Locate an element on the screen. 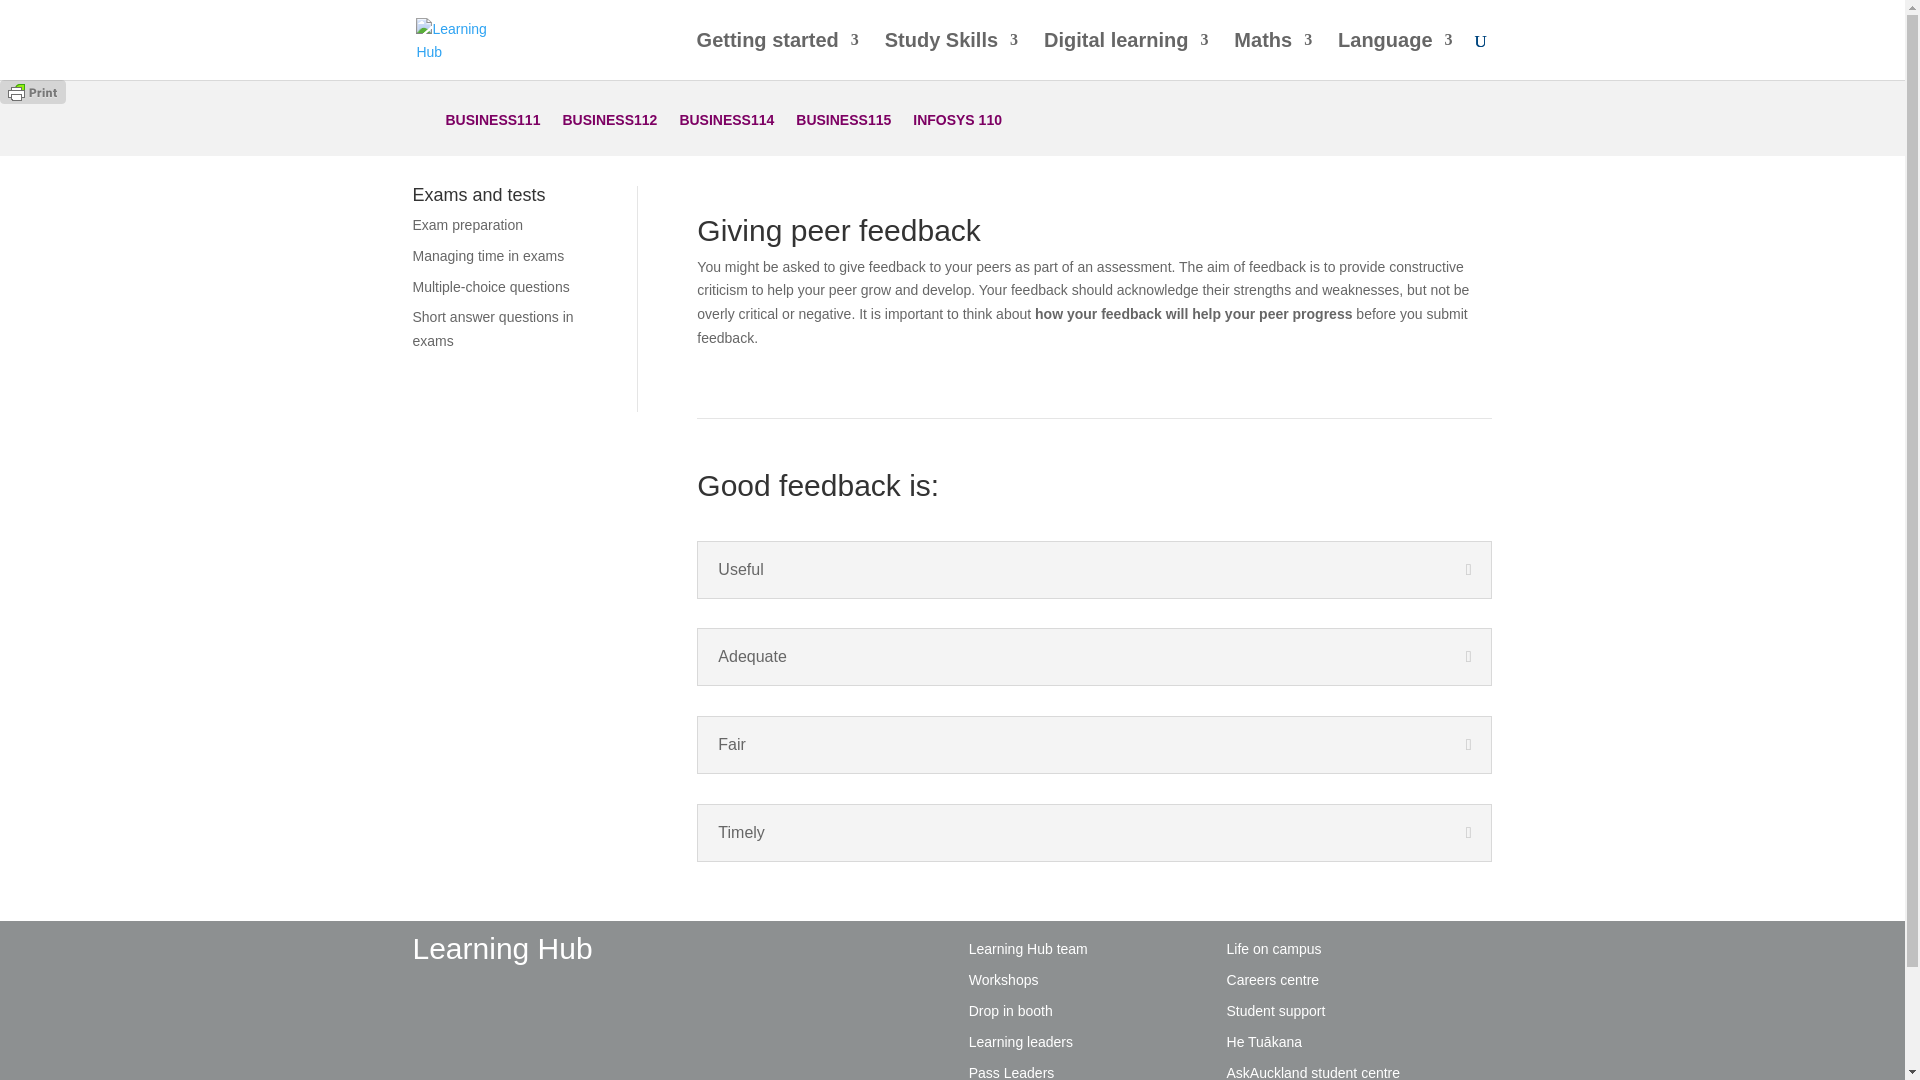 Image resolution: width=1920 pixels, height=1080 pixels. AskAuckland student centre is located at coordinates (1314, 1072).